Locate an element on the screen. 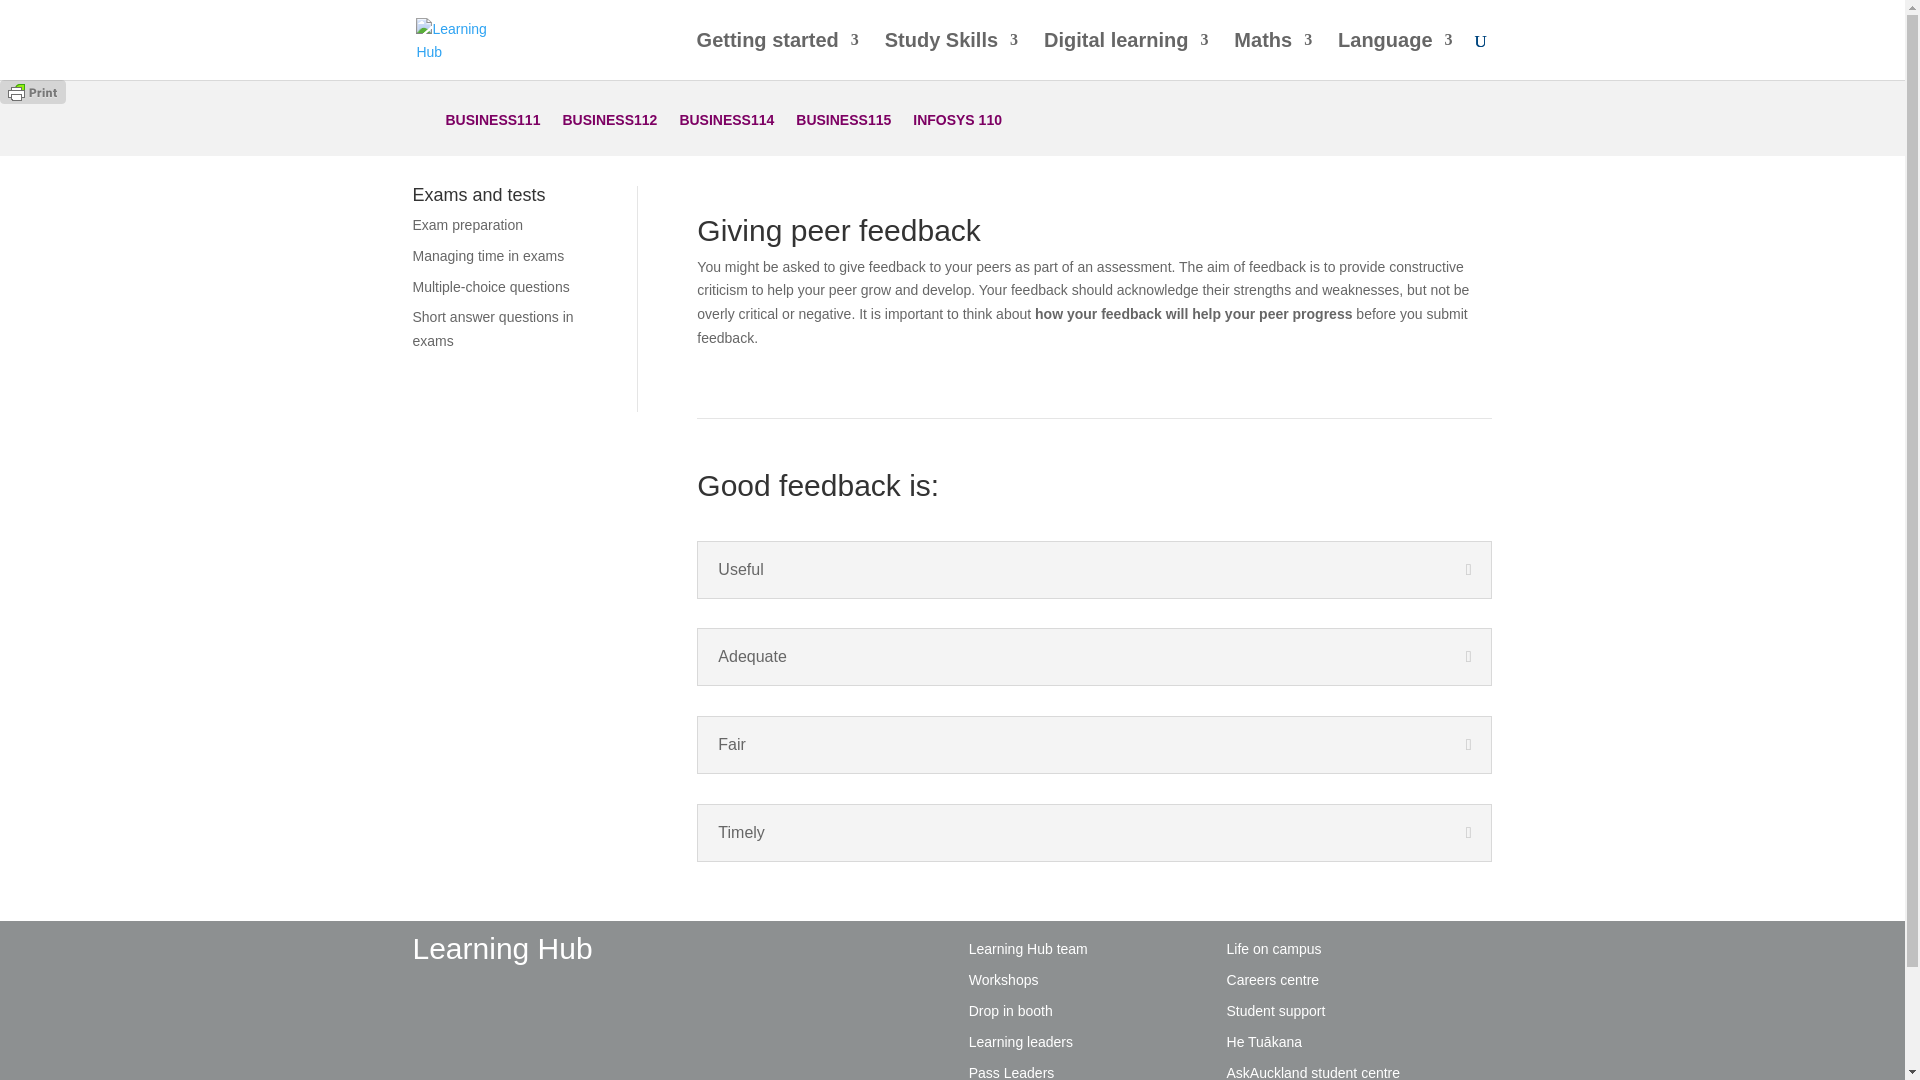 Image resolution: width=1920 pixels, height=1080 pixels. AskAuckland student centre is located at coordinates (1314, 1072).